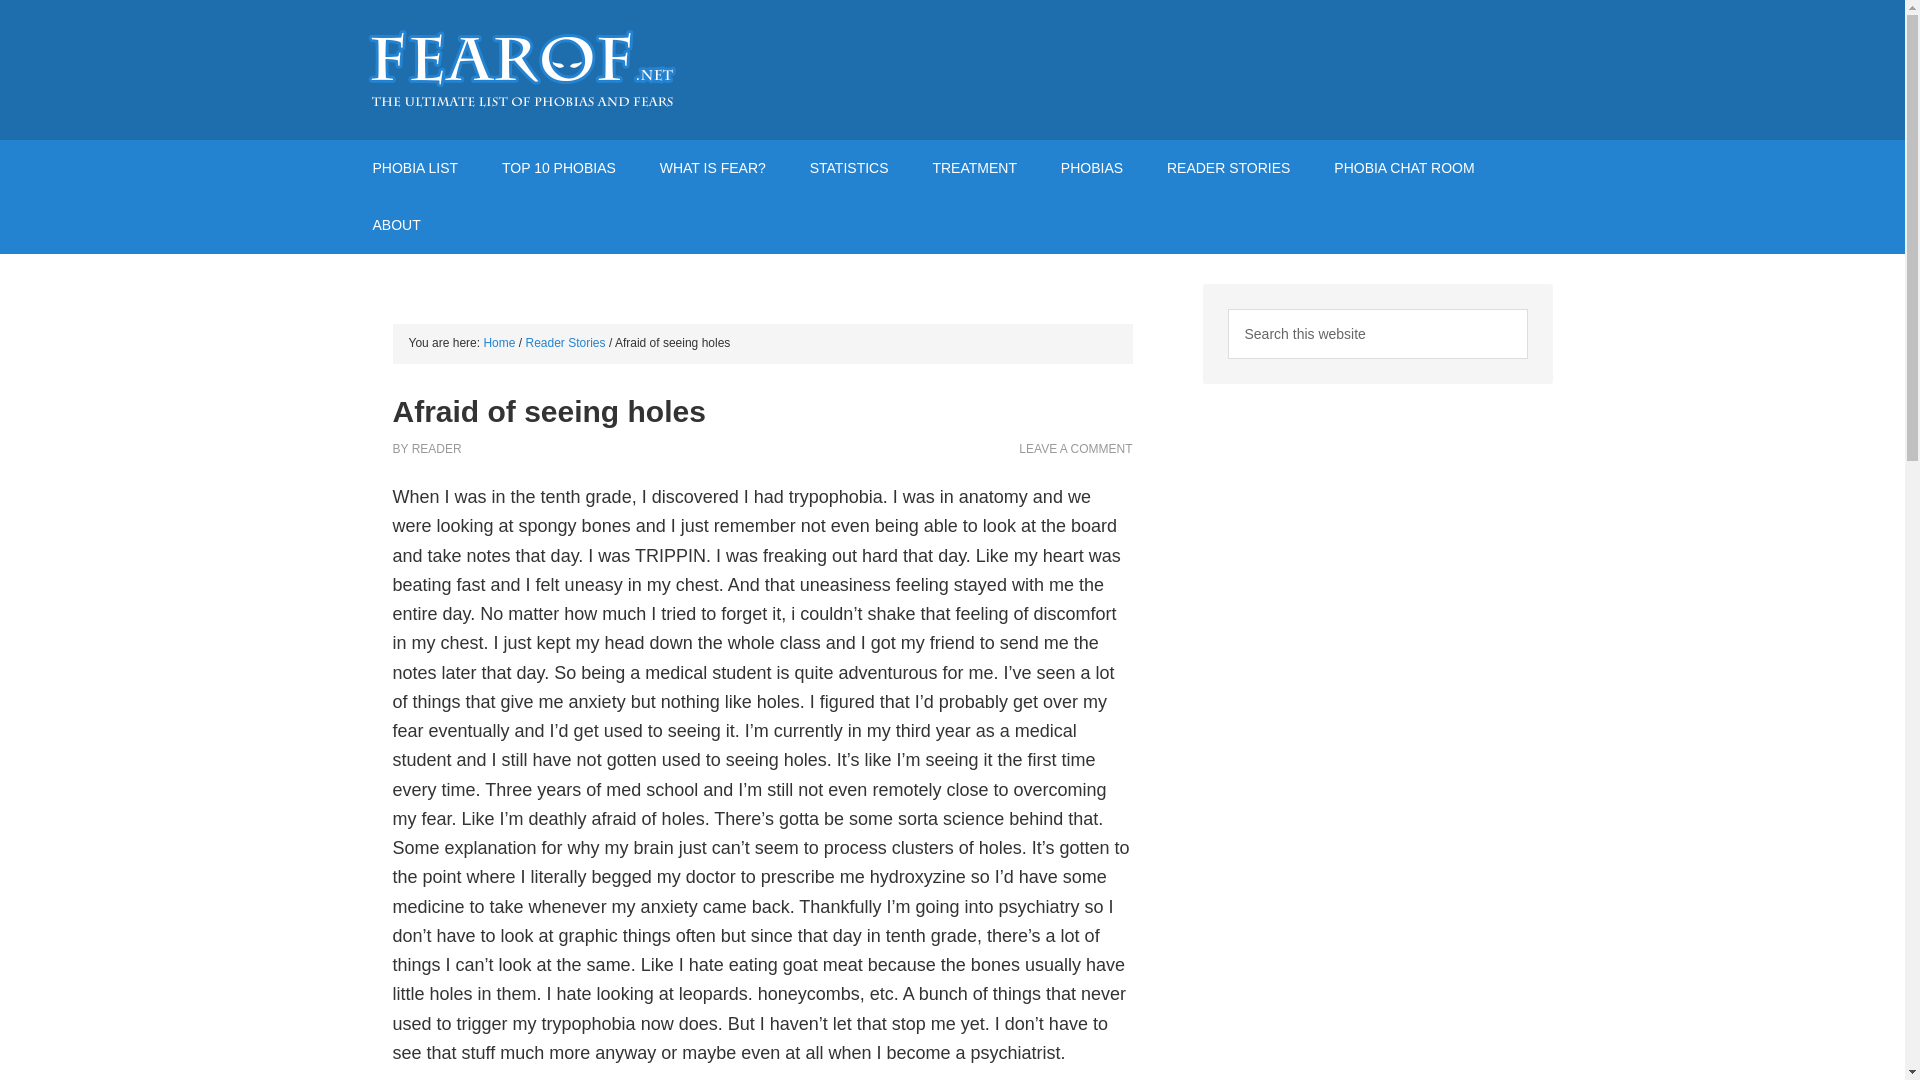 The width and height of the screenshot is (1920, 1080). I want to click on PHOBIA CHAT ROOM, so click(1403, 168).